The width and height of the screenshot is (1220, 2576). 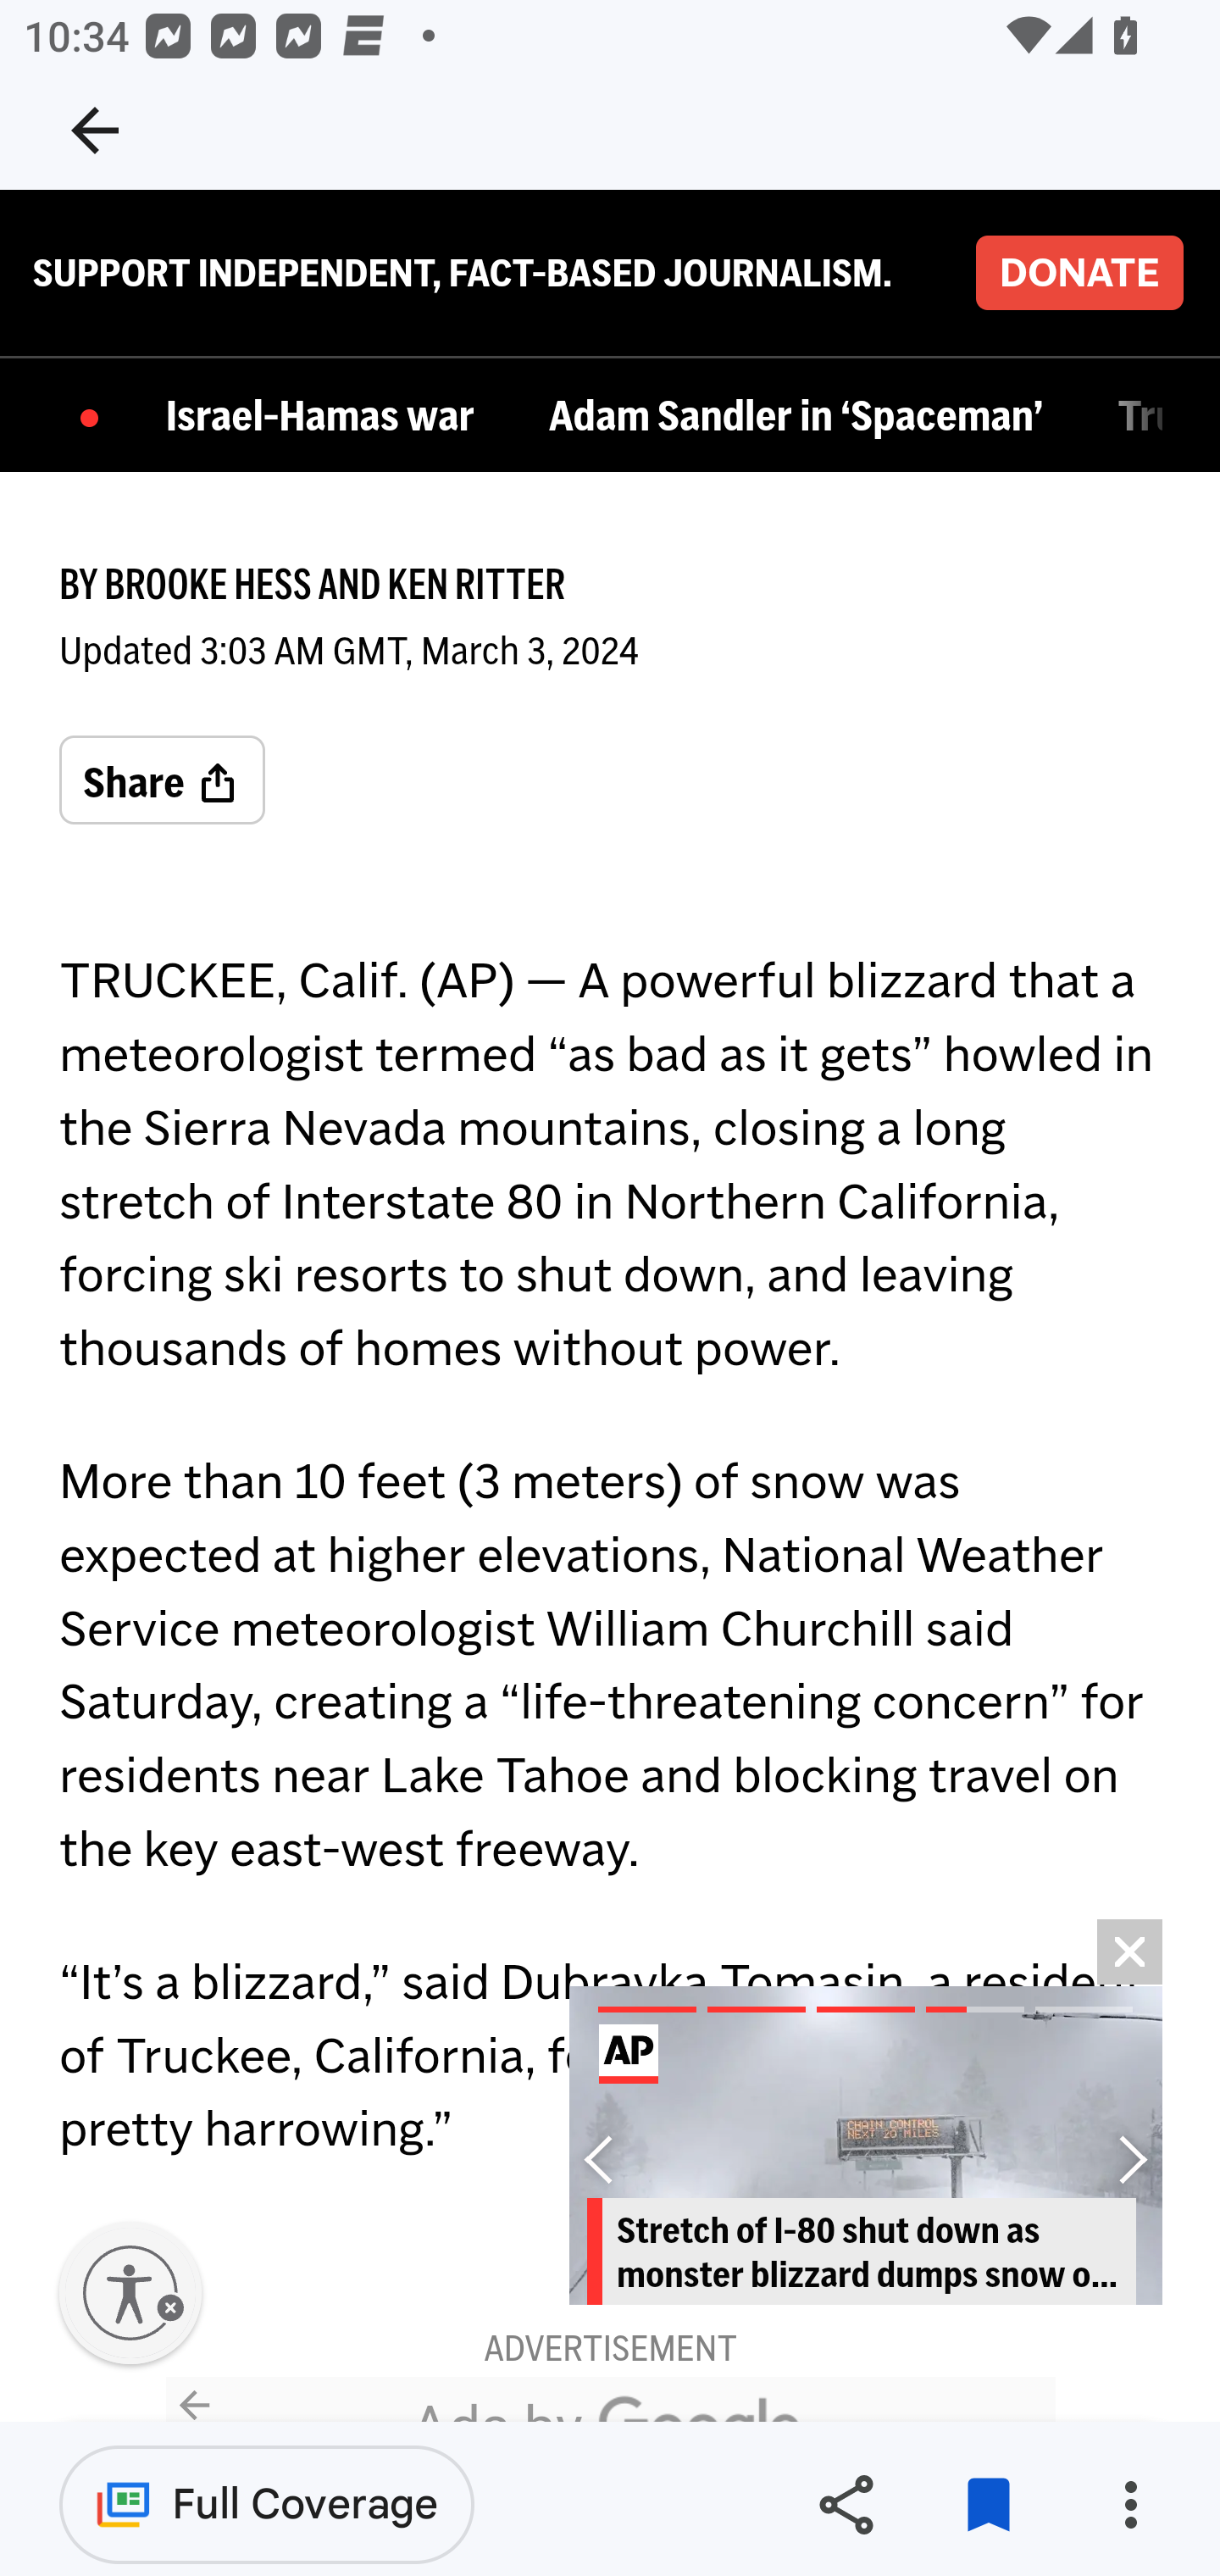 I want to click on Share, so click(x=163, y=783).